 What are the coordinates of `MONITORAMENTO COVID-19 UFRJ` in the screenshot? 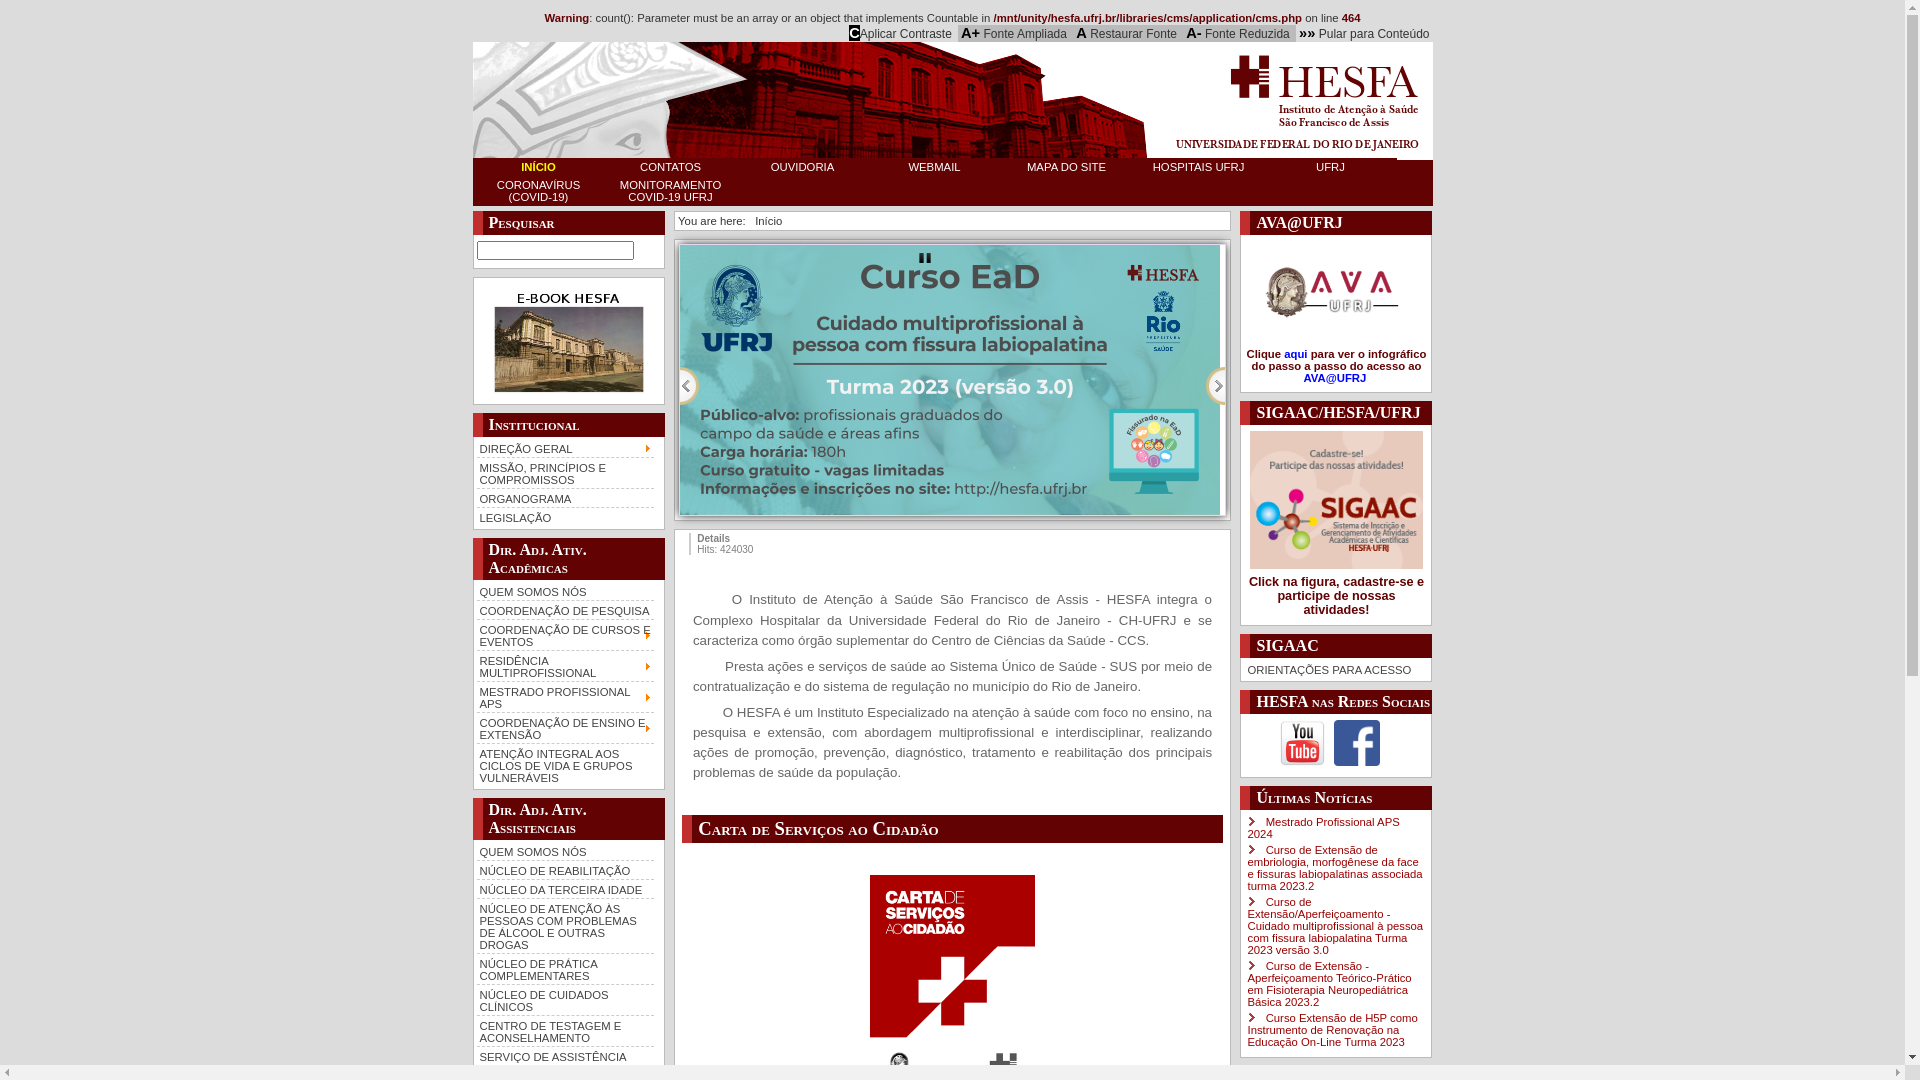 It's located at (670, 191).